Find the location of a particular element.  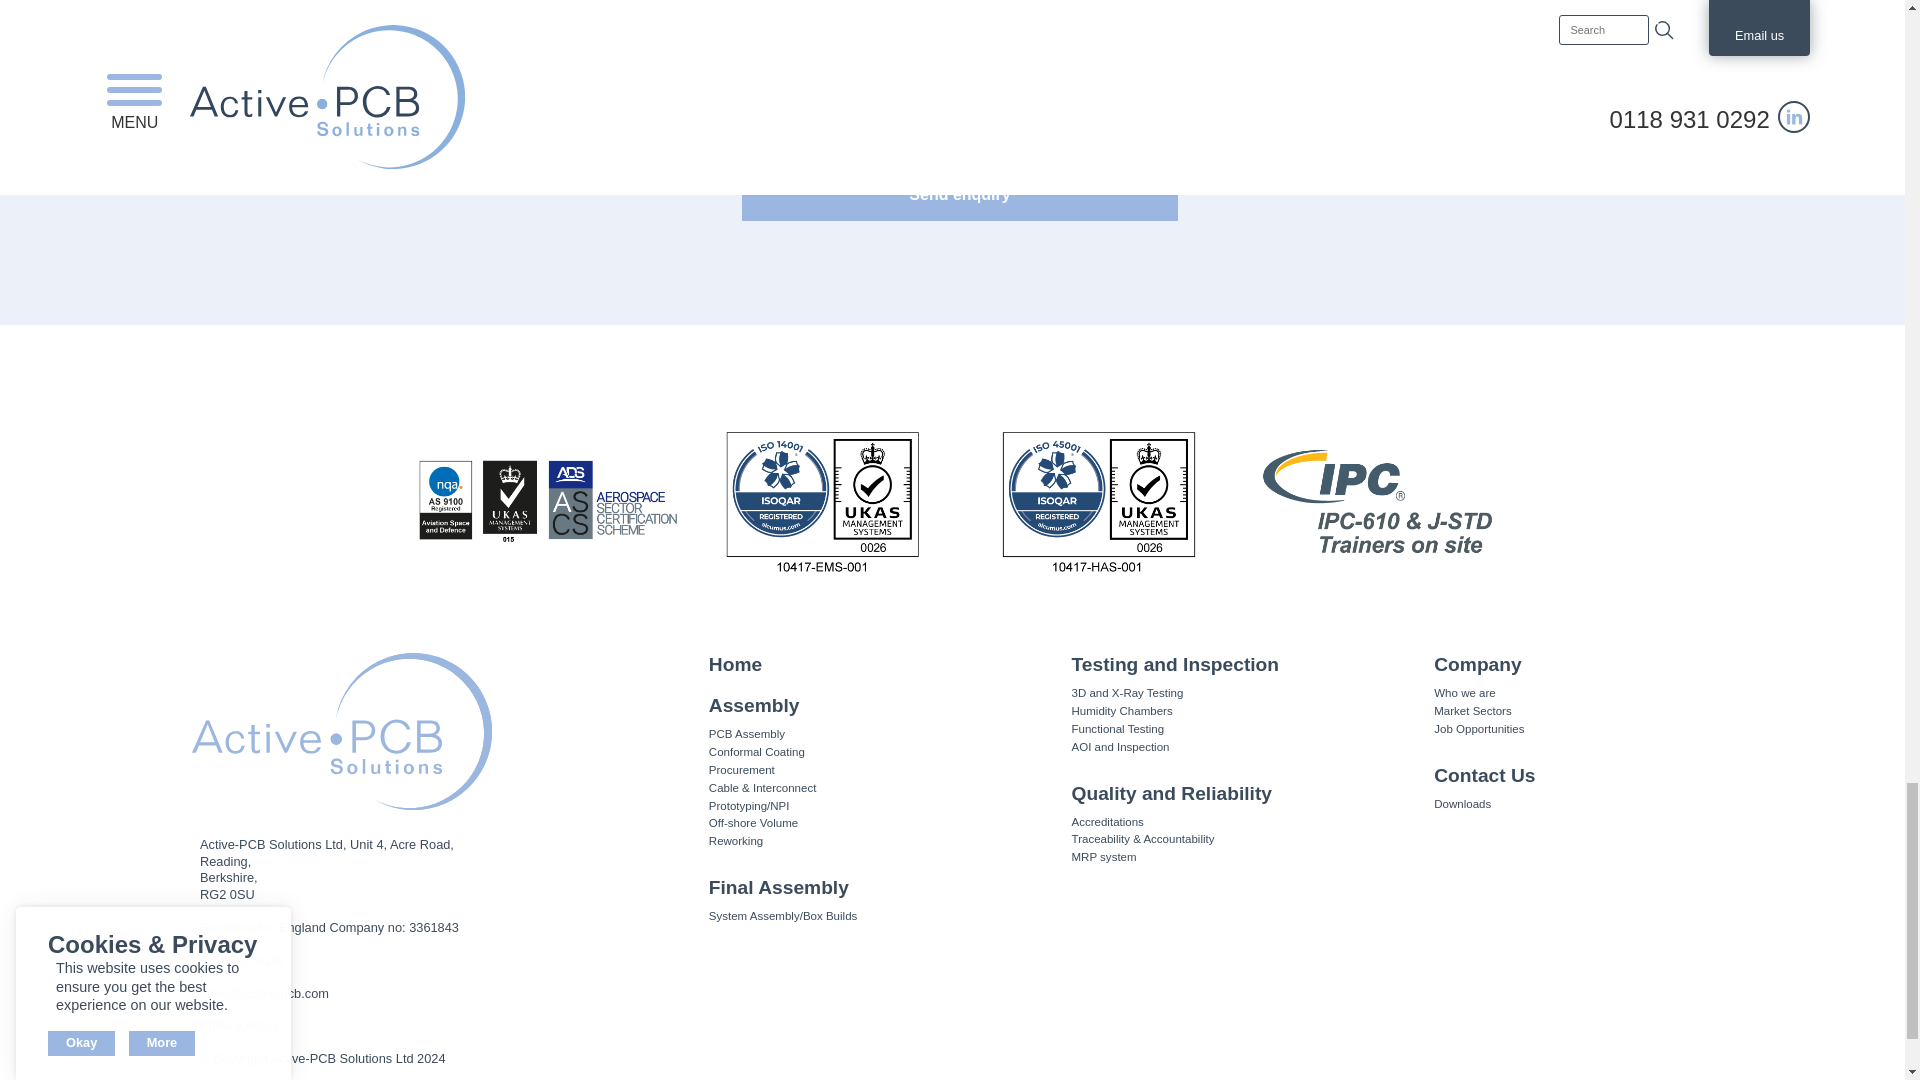

Send enquiry is located at coordinates (958, 194).